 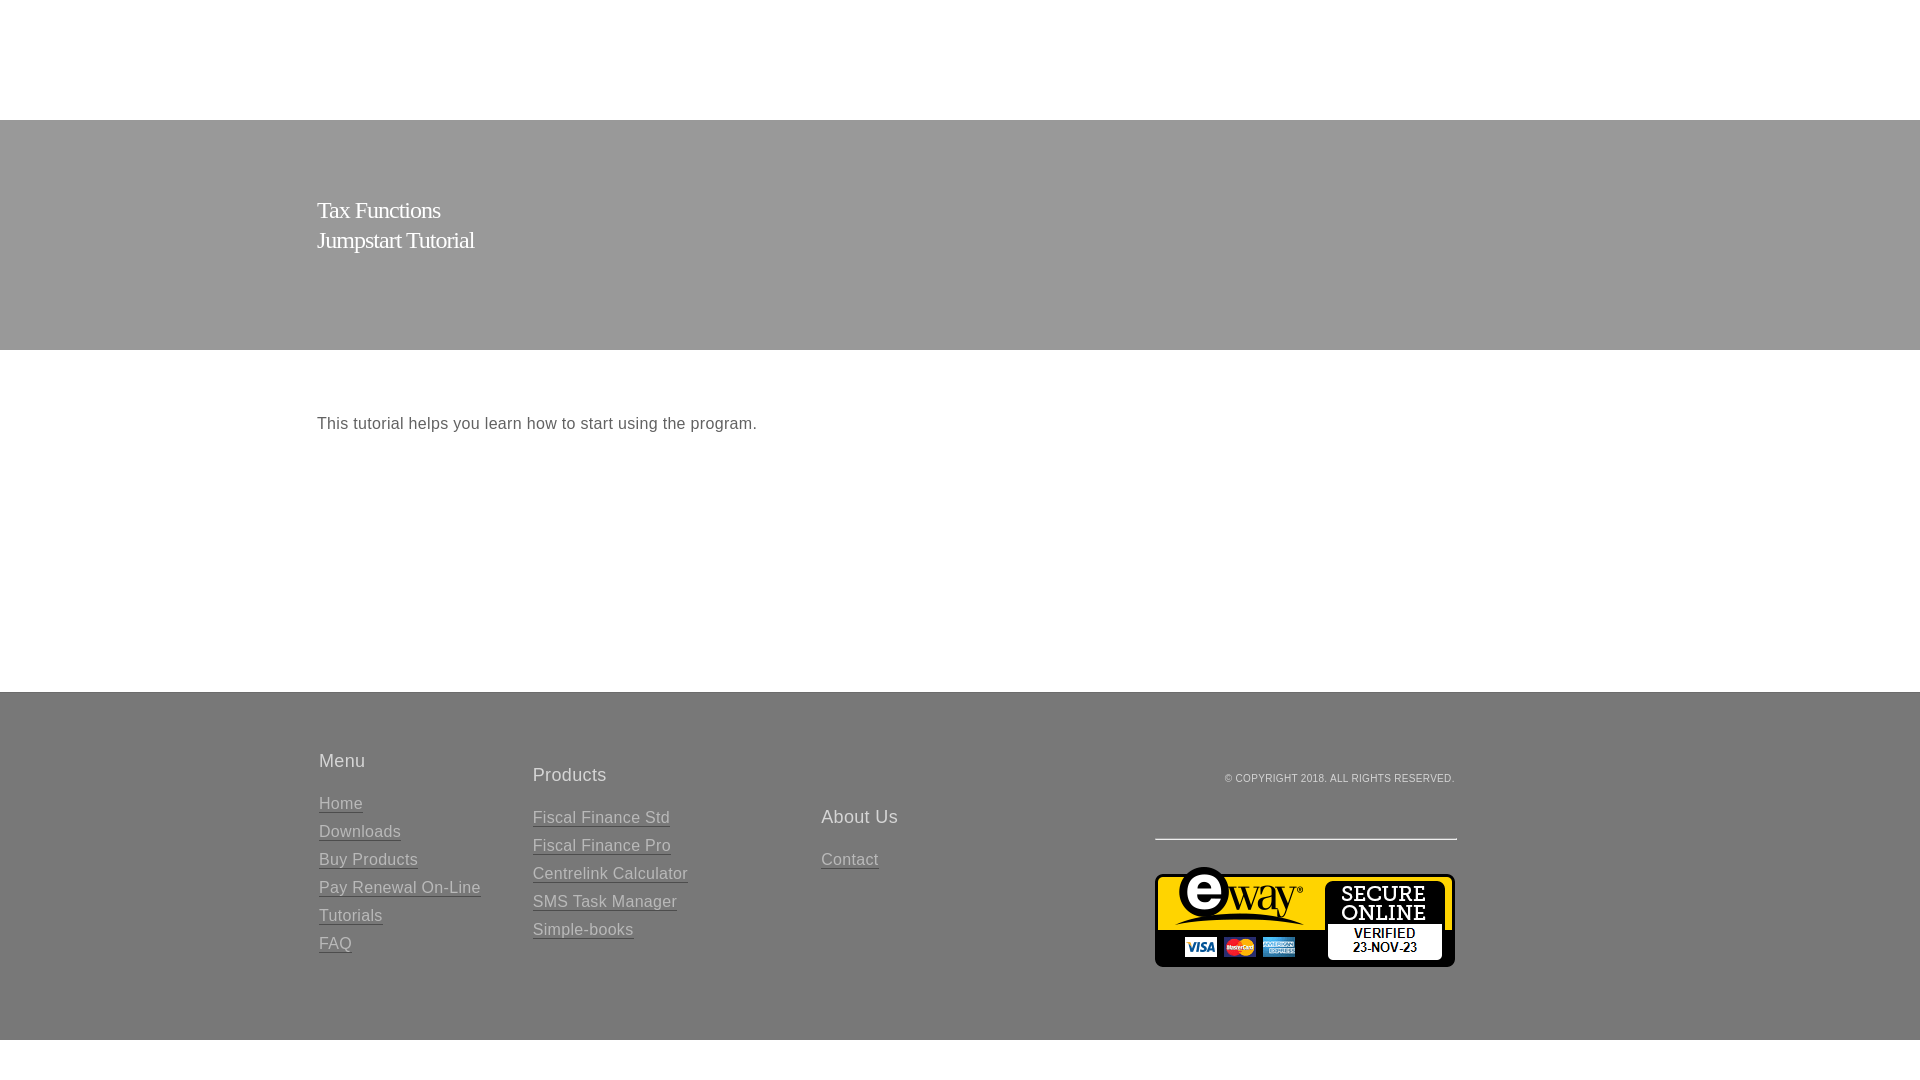 What do you see at coordinates (610, 874) in the screenshot?
I see `Centrelink Calculator` at bounding box center [610, 874].